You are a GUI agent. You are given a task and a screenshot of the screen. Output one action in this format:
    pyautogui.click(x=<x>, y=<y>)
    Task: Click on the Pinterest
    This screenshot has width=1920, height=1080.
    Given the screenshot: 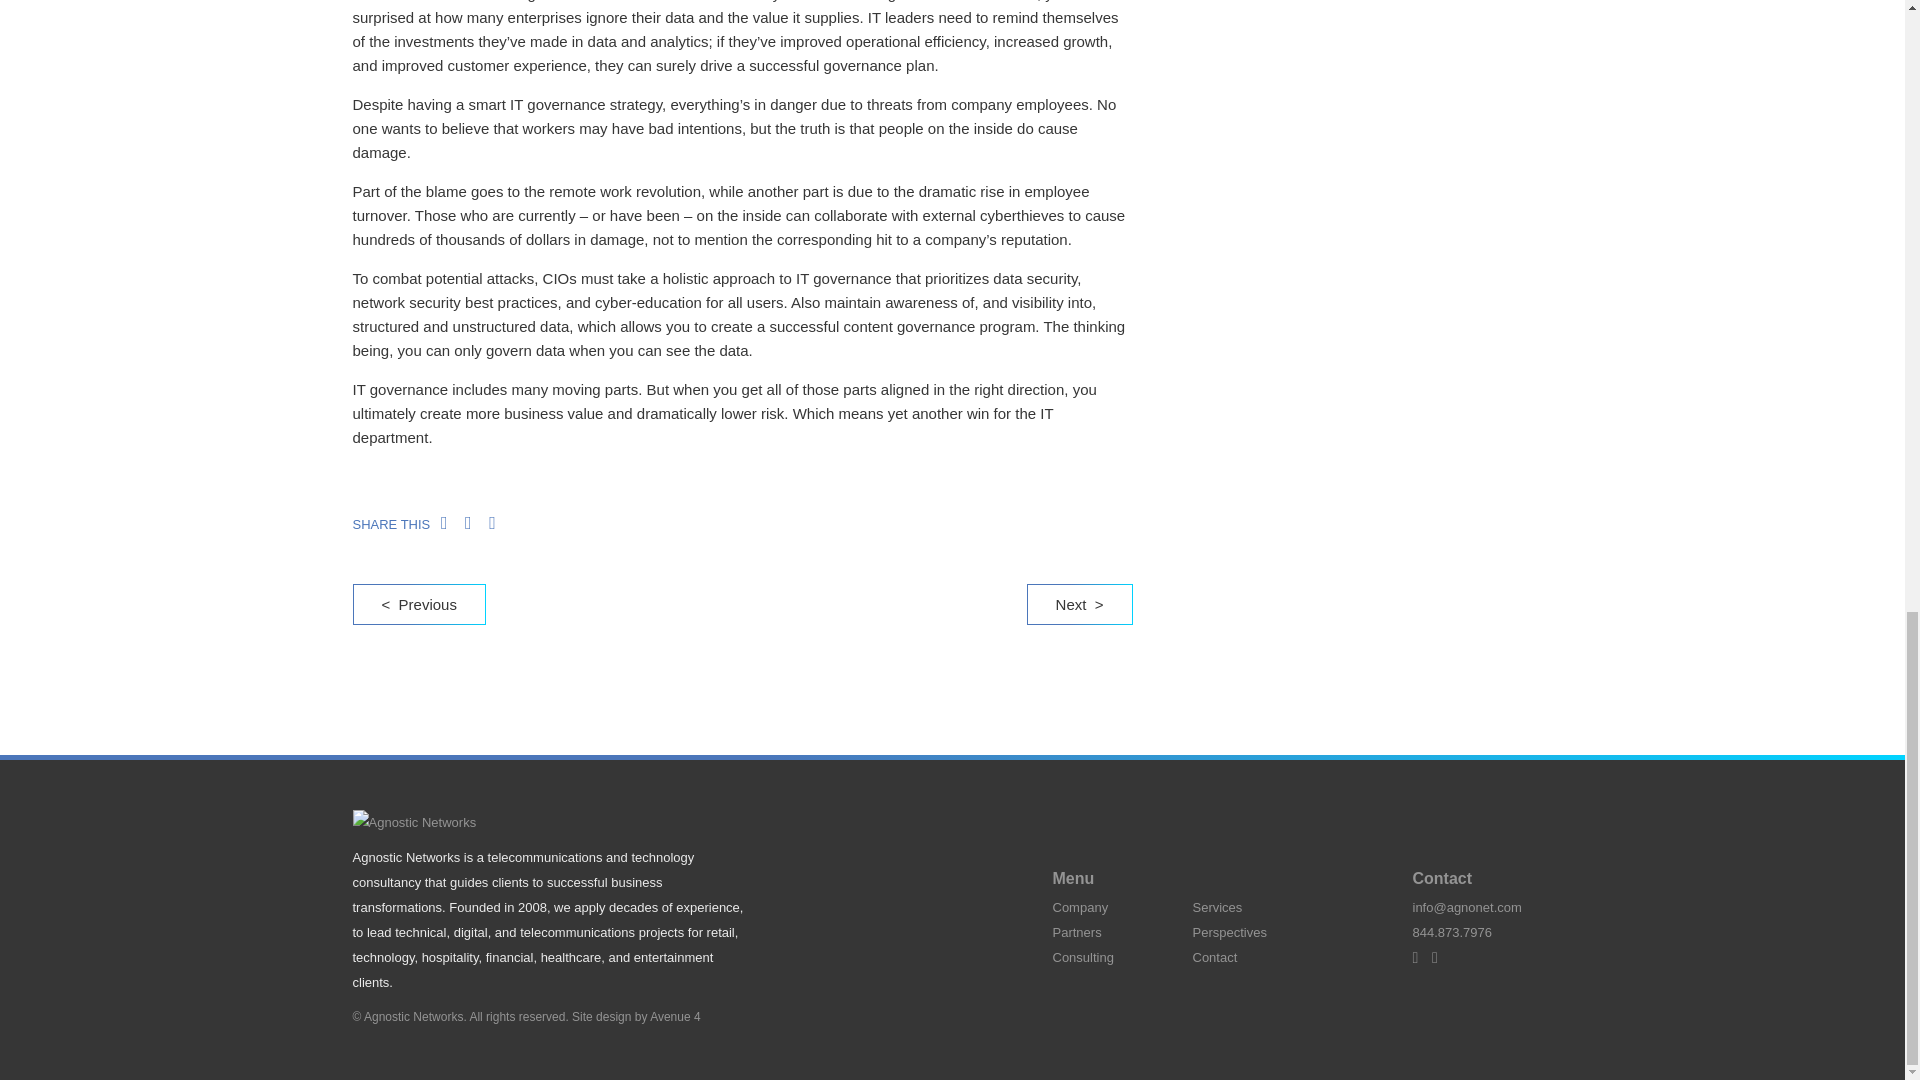 What is the action you would take?
    pyautogui.click(x=1440, y=958)
    